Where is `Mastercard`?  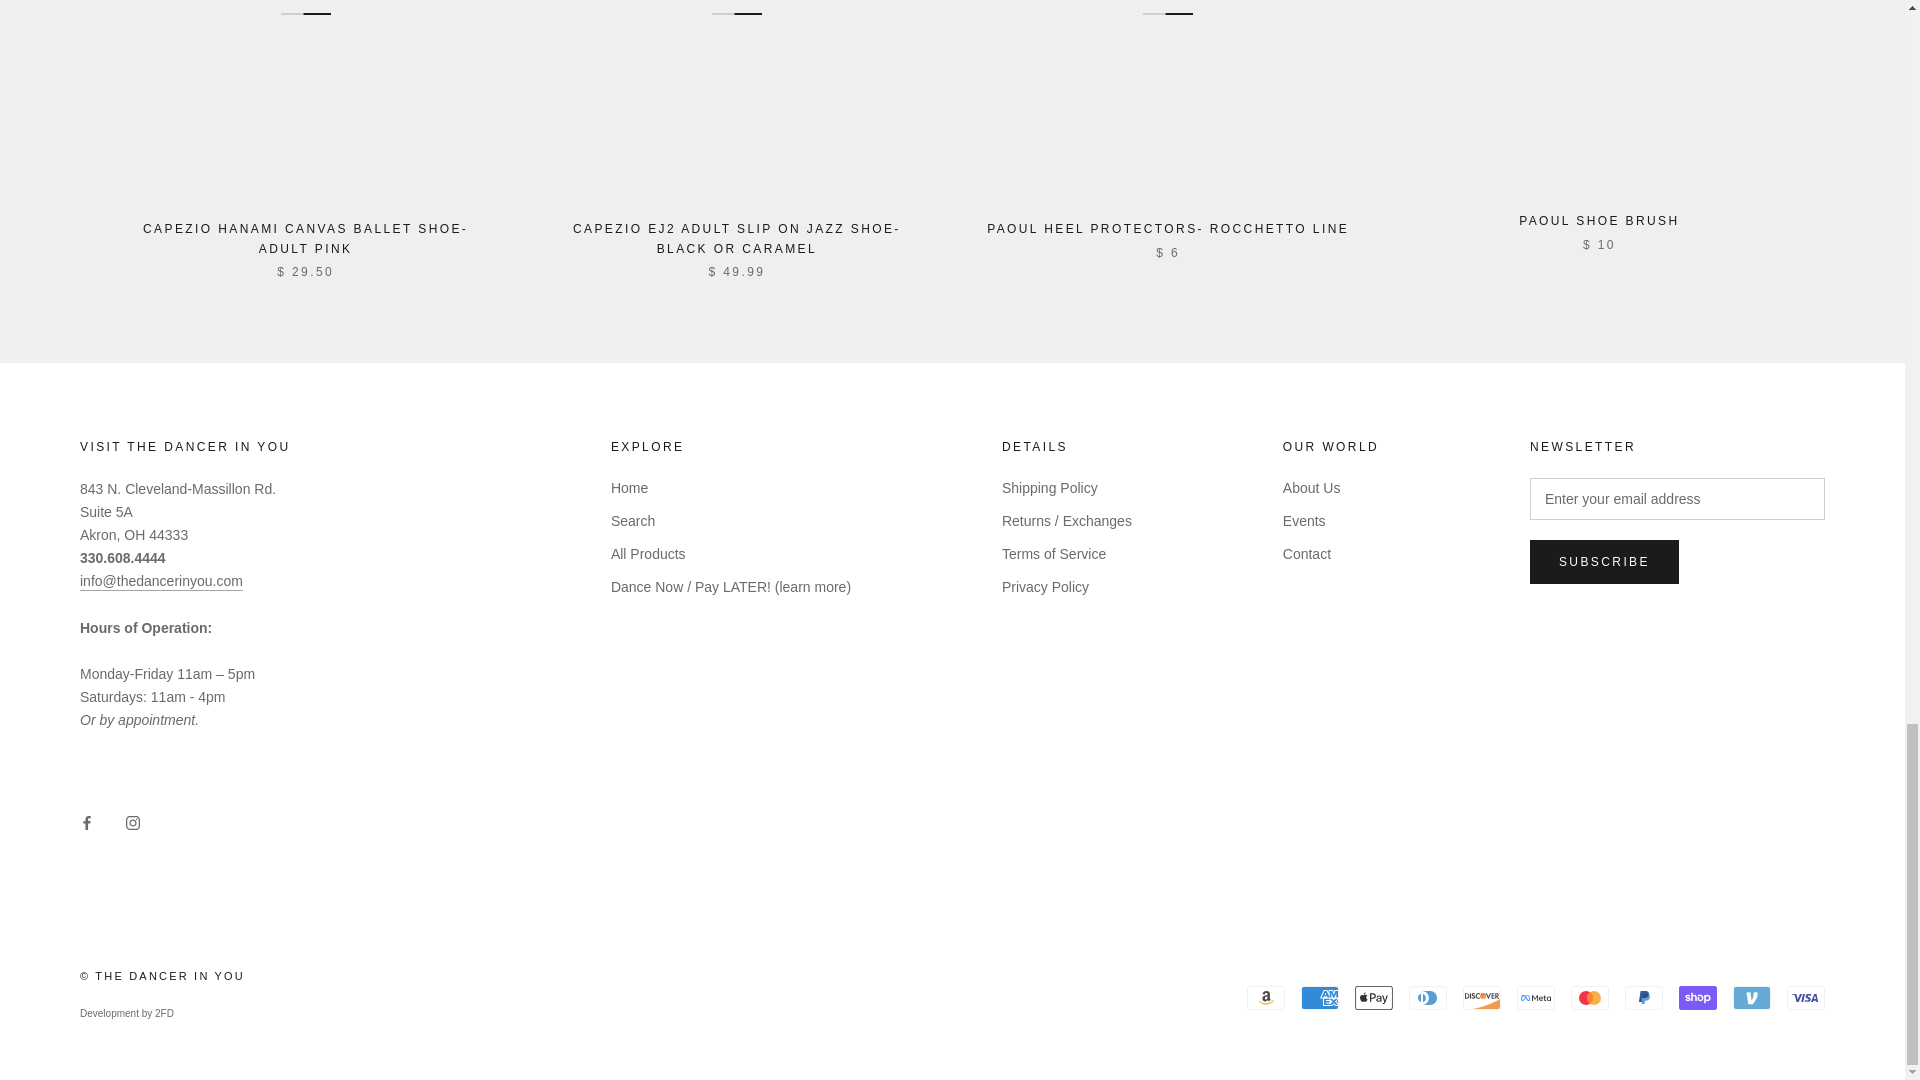
Mastercard is located at coordinates (1589, 998).